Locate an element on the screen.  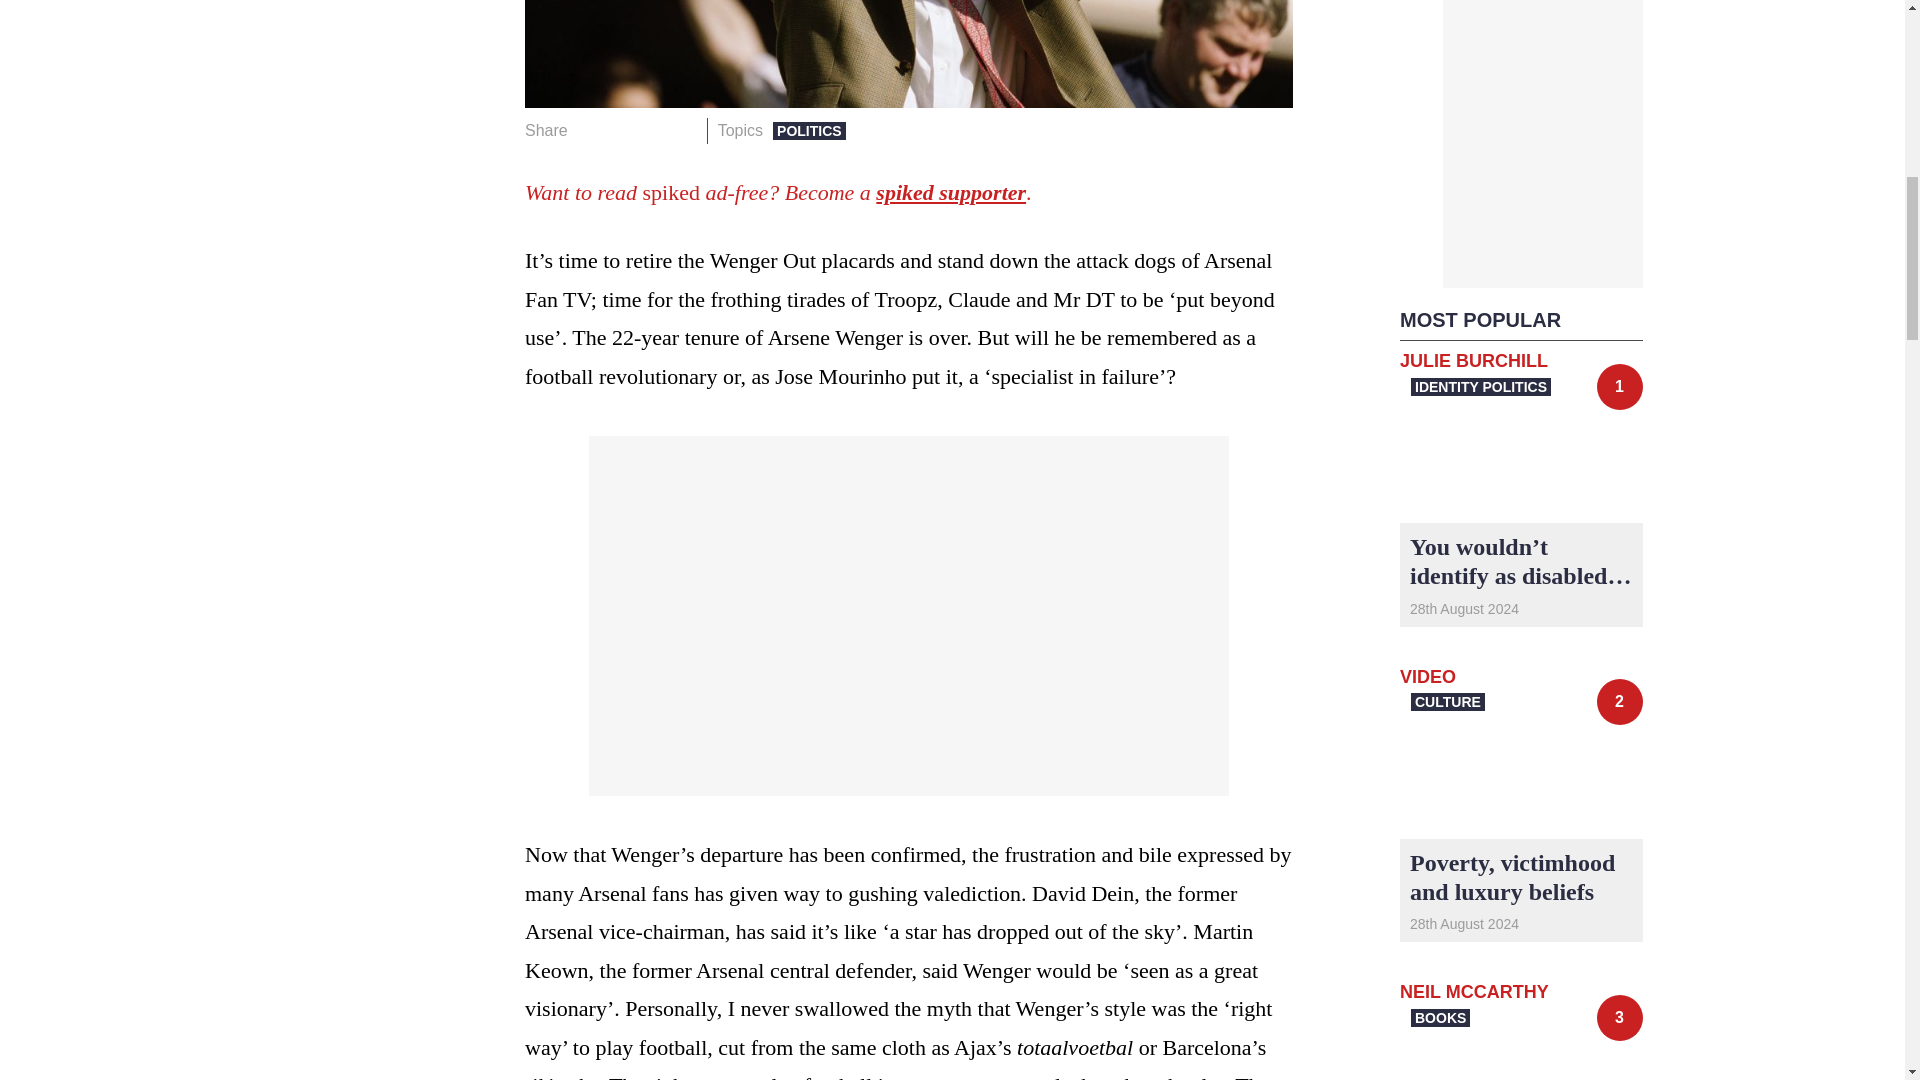
Share on Twitter is located at coordinates (622, 130).